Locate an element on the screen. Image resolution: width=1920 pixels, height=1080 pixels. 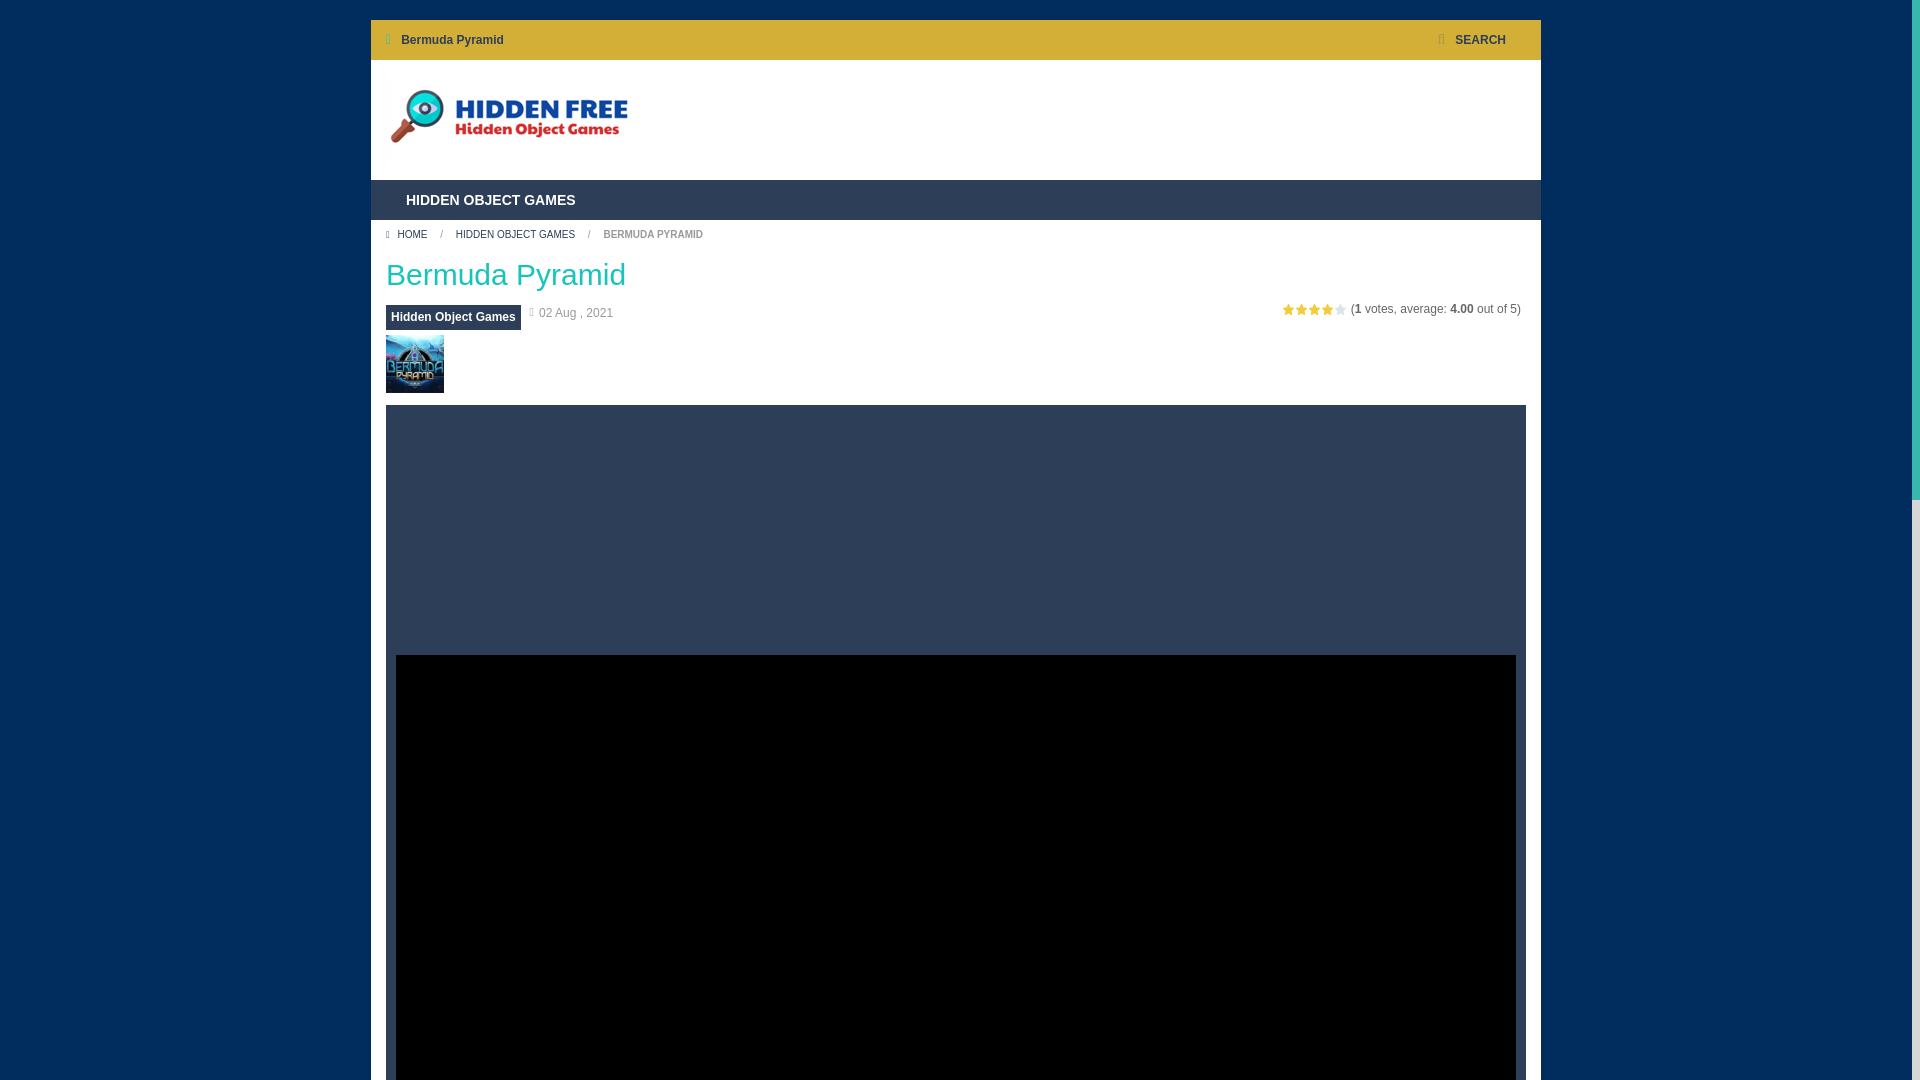
HIDDEN OBJECT GAMES is located at coordinates (515, 234).